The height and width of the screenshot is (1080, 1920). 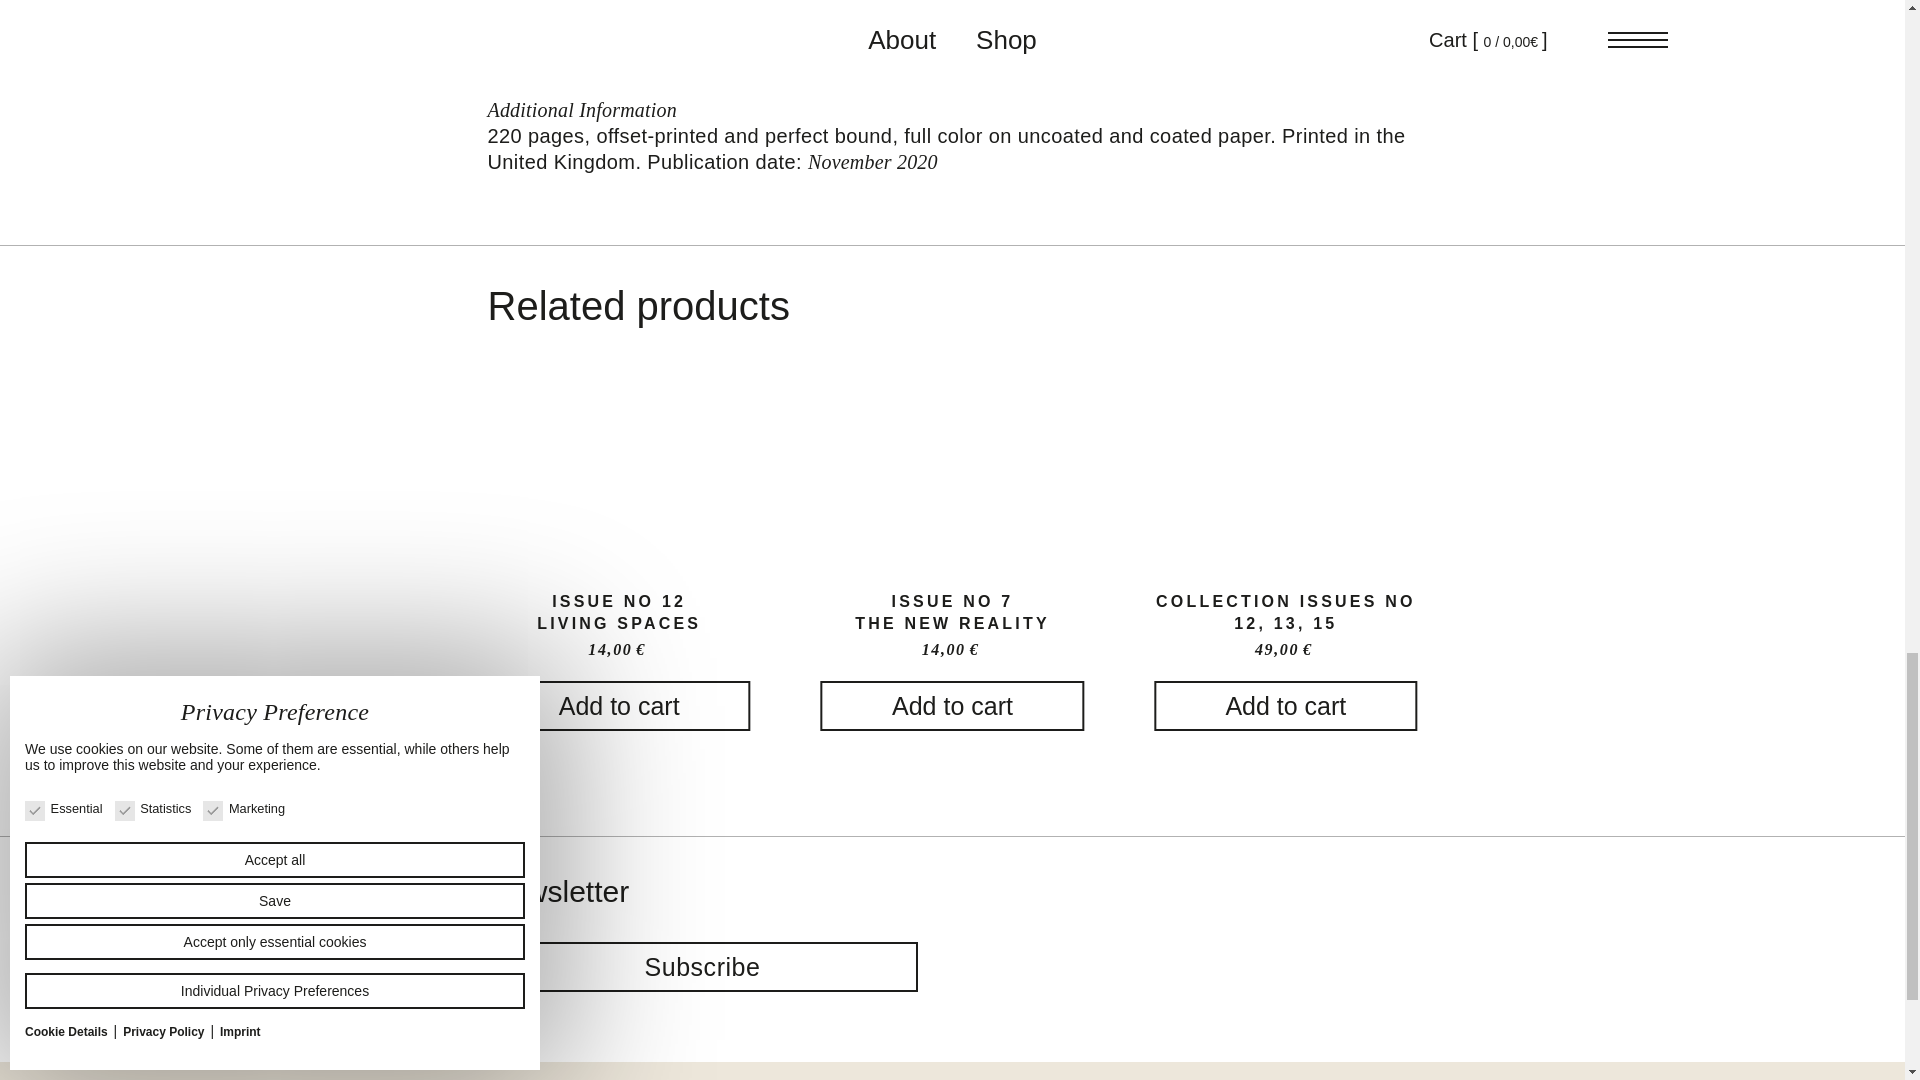 I want to click on Subscribe, so click(x=702, y=966).